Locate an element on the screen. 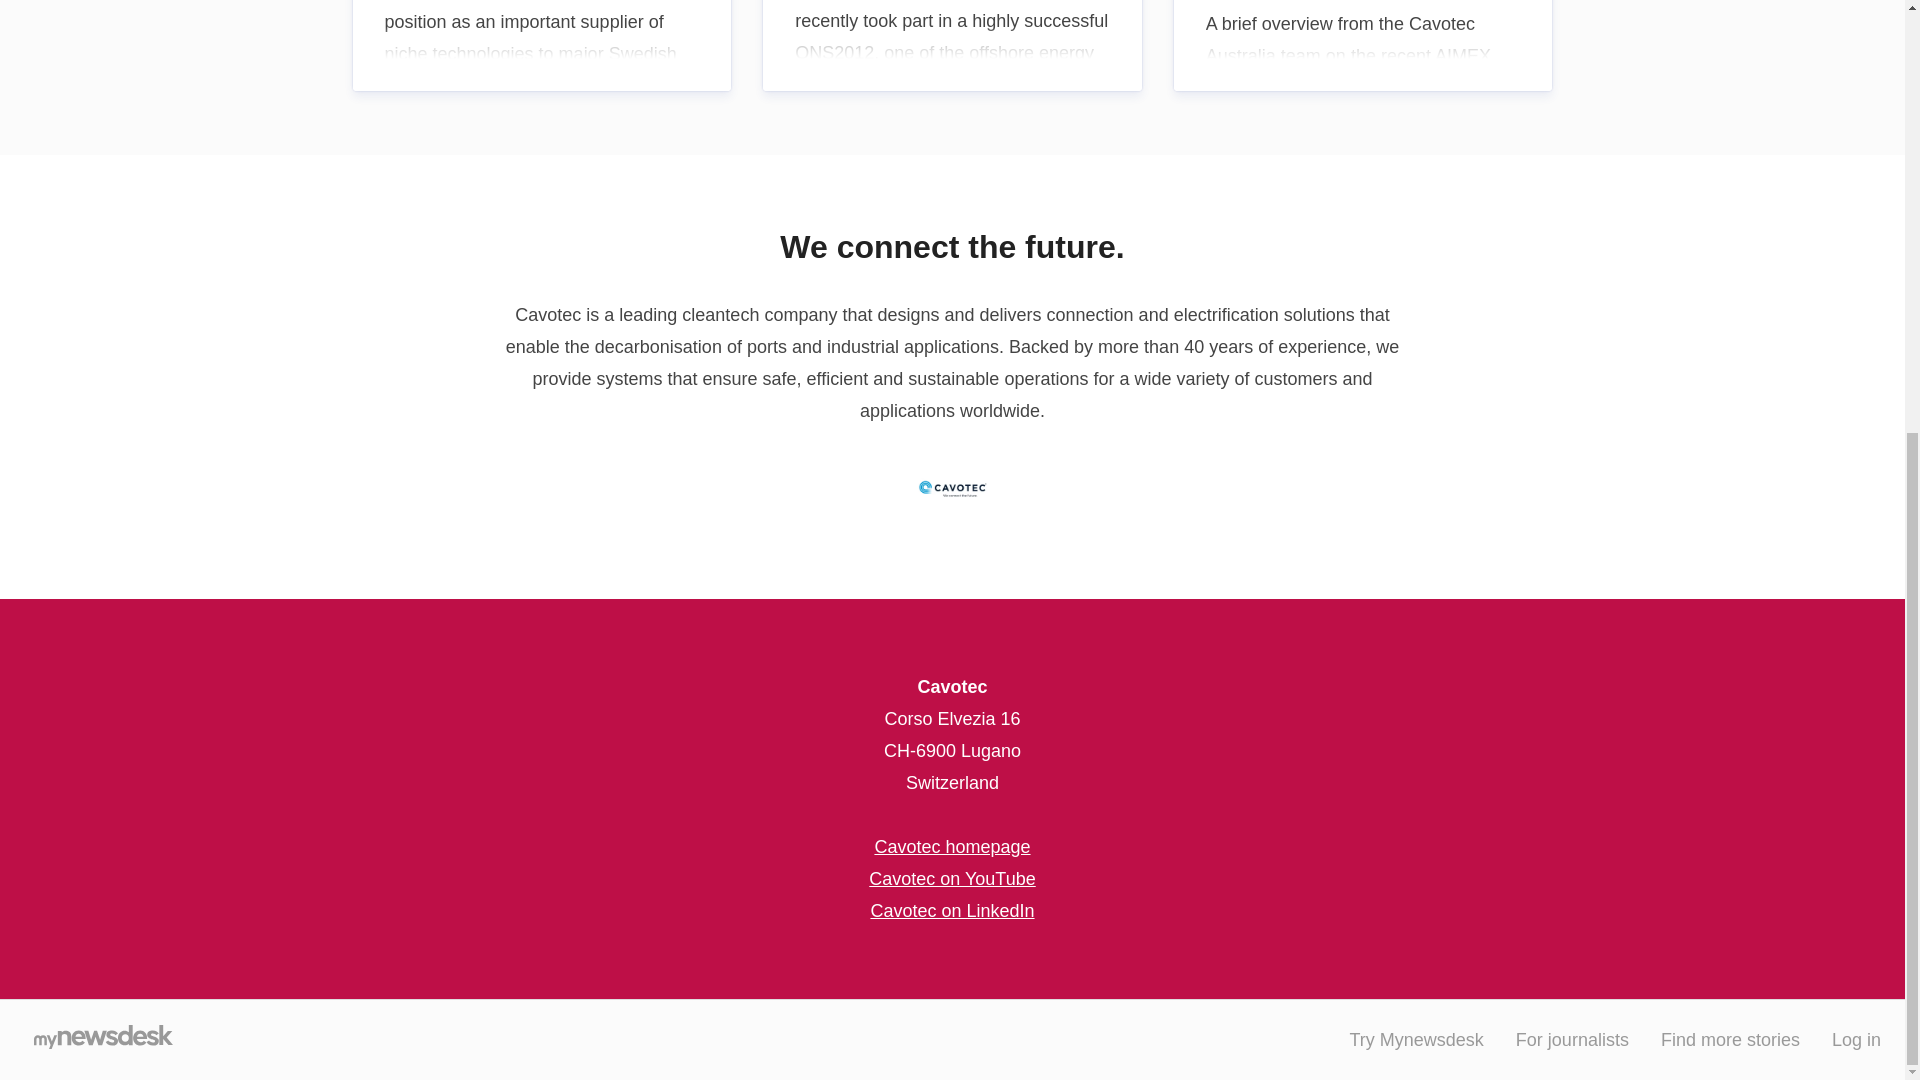 The width and height of the screenshot is (1920, 1080). Log in is located at coordinates (1856, 1040).